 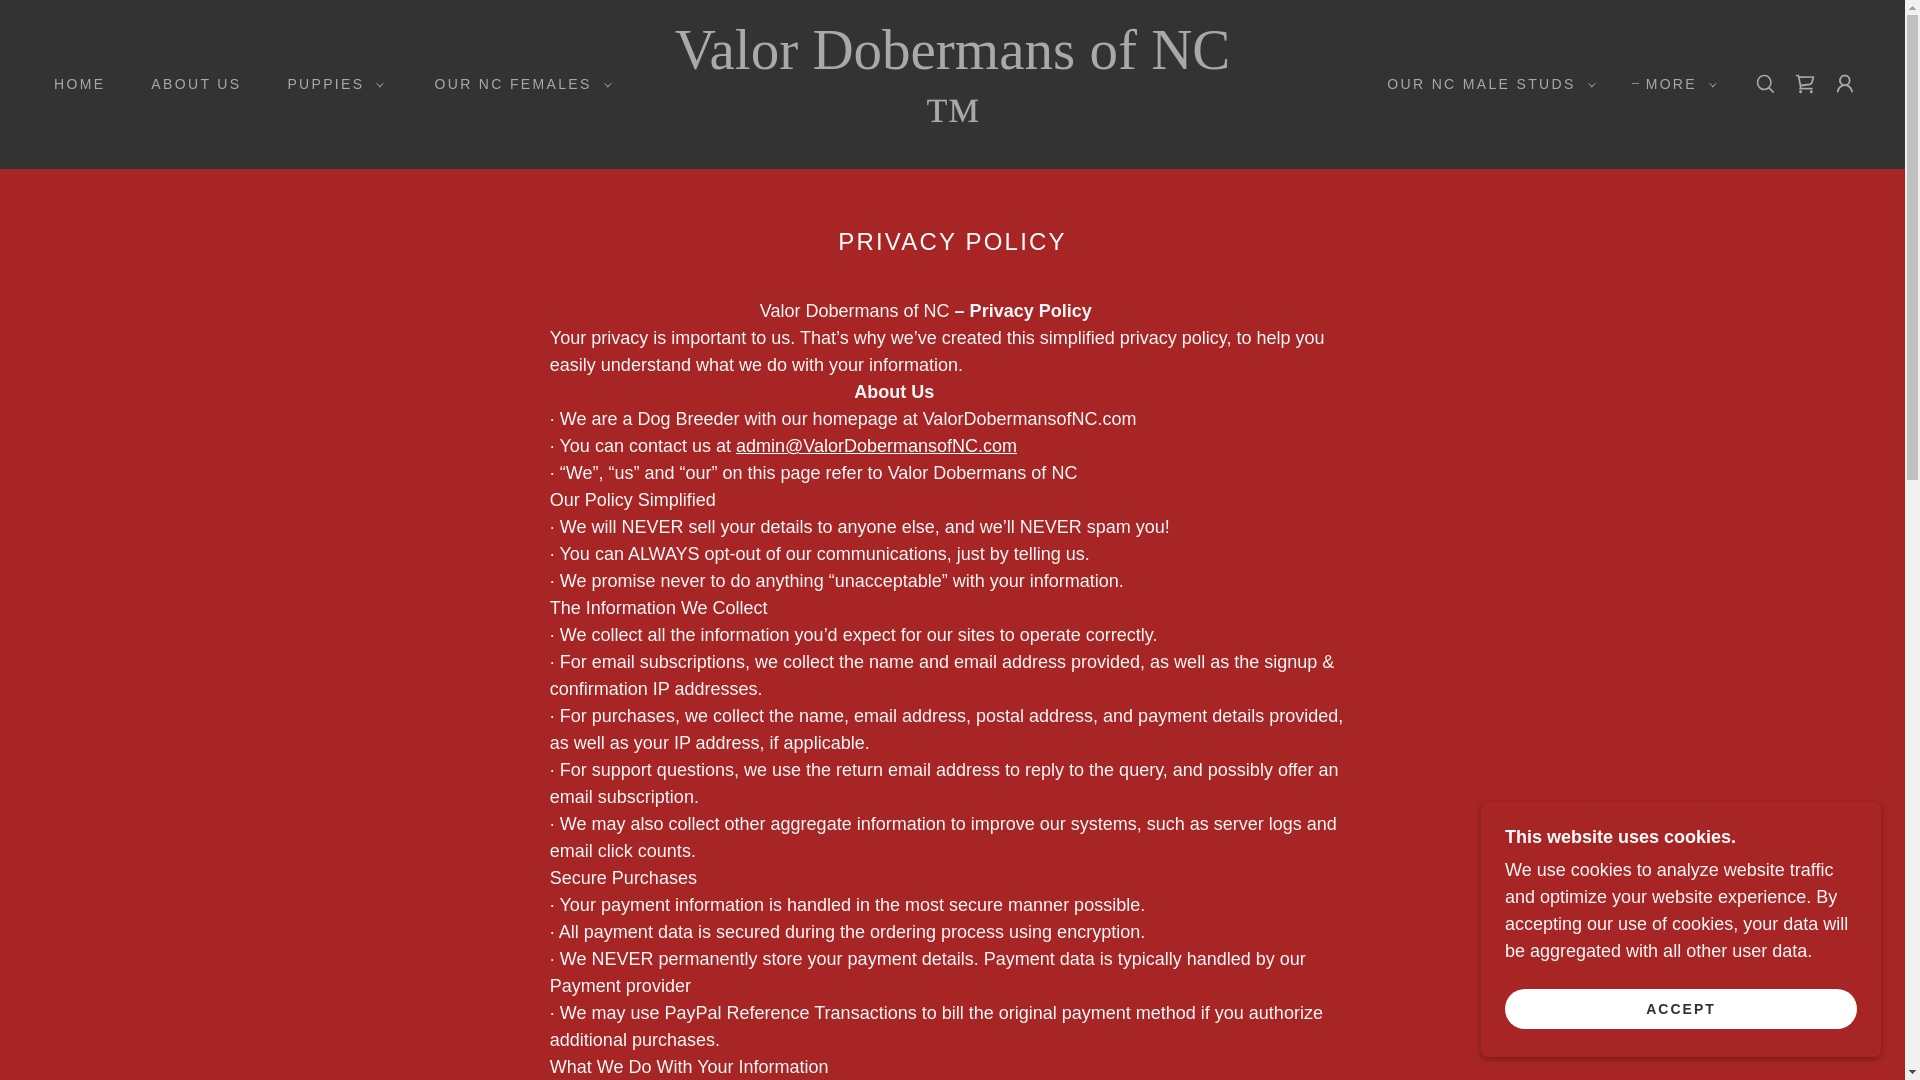 I want to click on PUPPIES, so click(x=330, y=84).